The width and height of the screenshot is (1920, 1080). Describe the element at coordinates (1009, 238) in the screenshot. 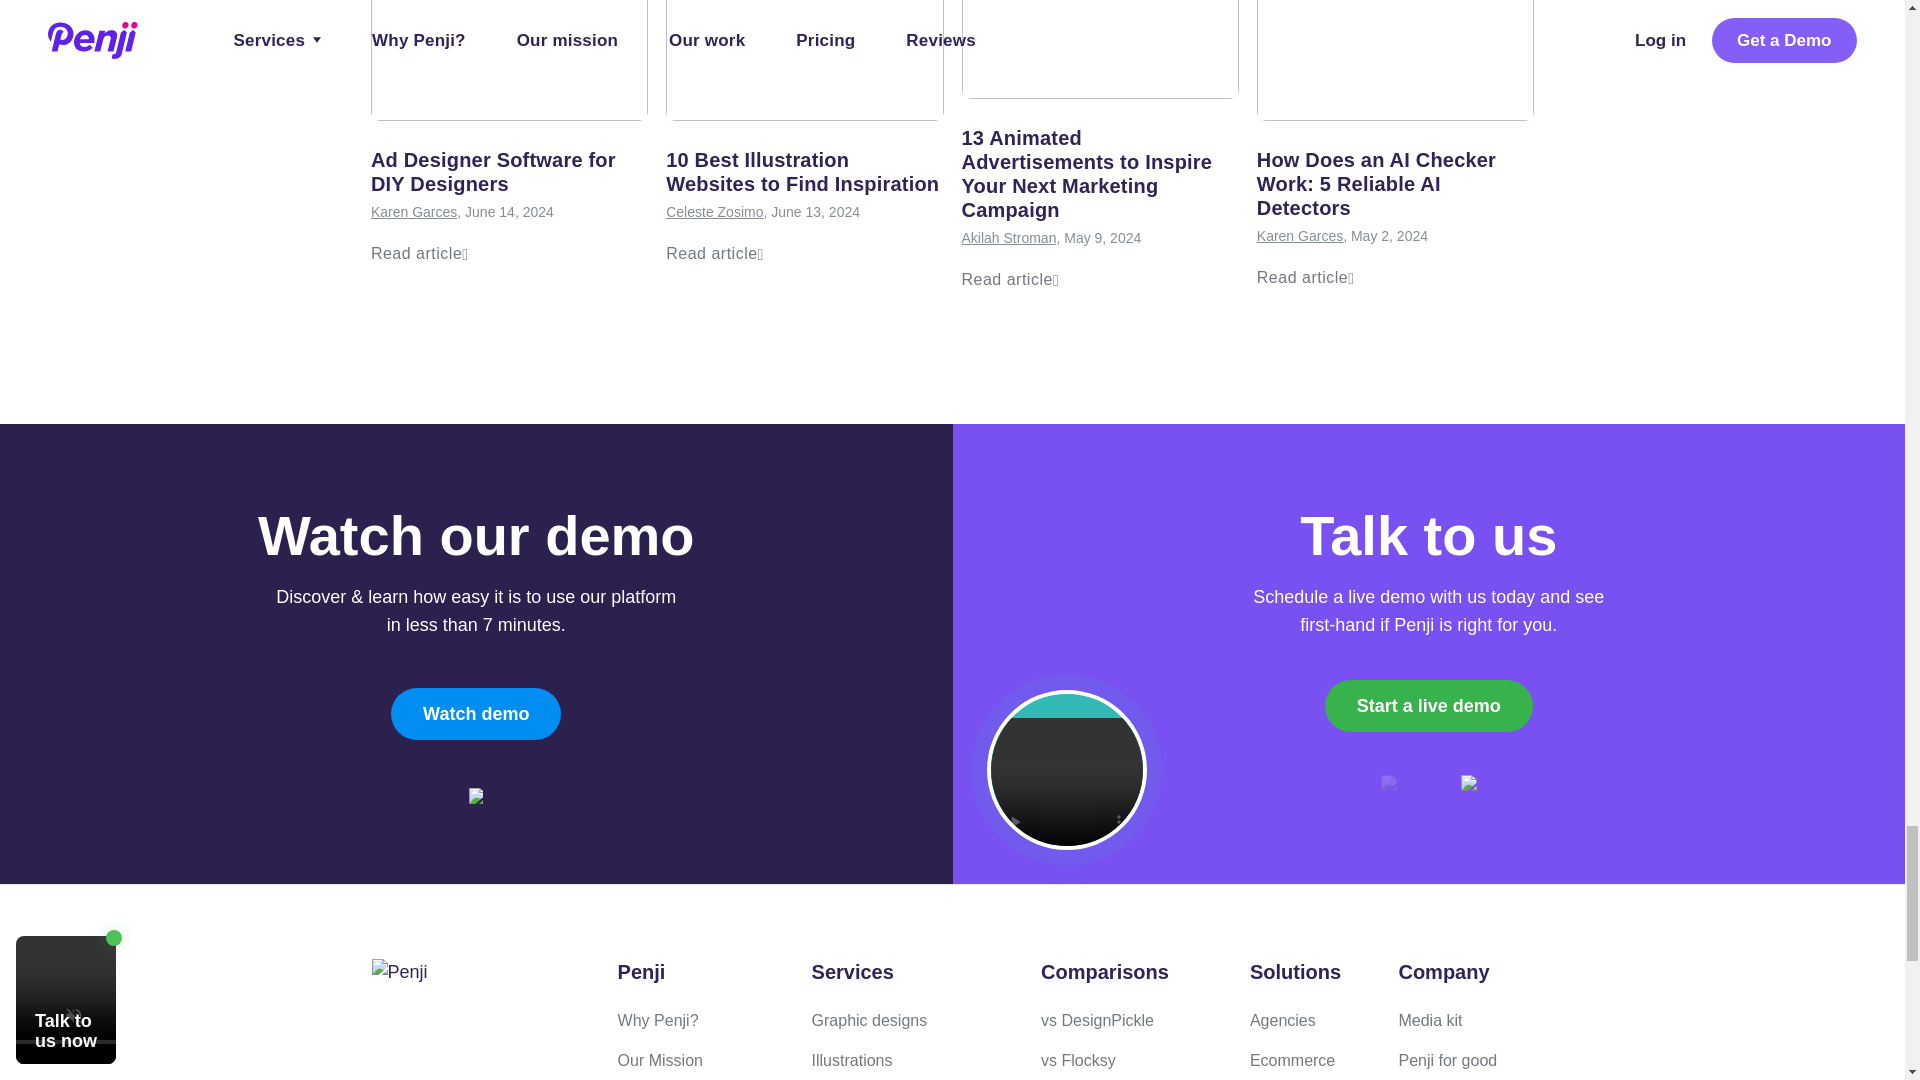

I see `Posts by Akilah Stroman` at that location.